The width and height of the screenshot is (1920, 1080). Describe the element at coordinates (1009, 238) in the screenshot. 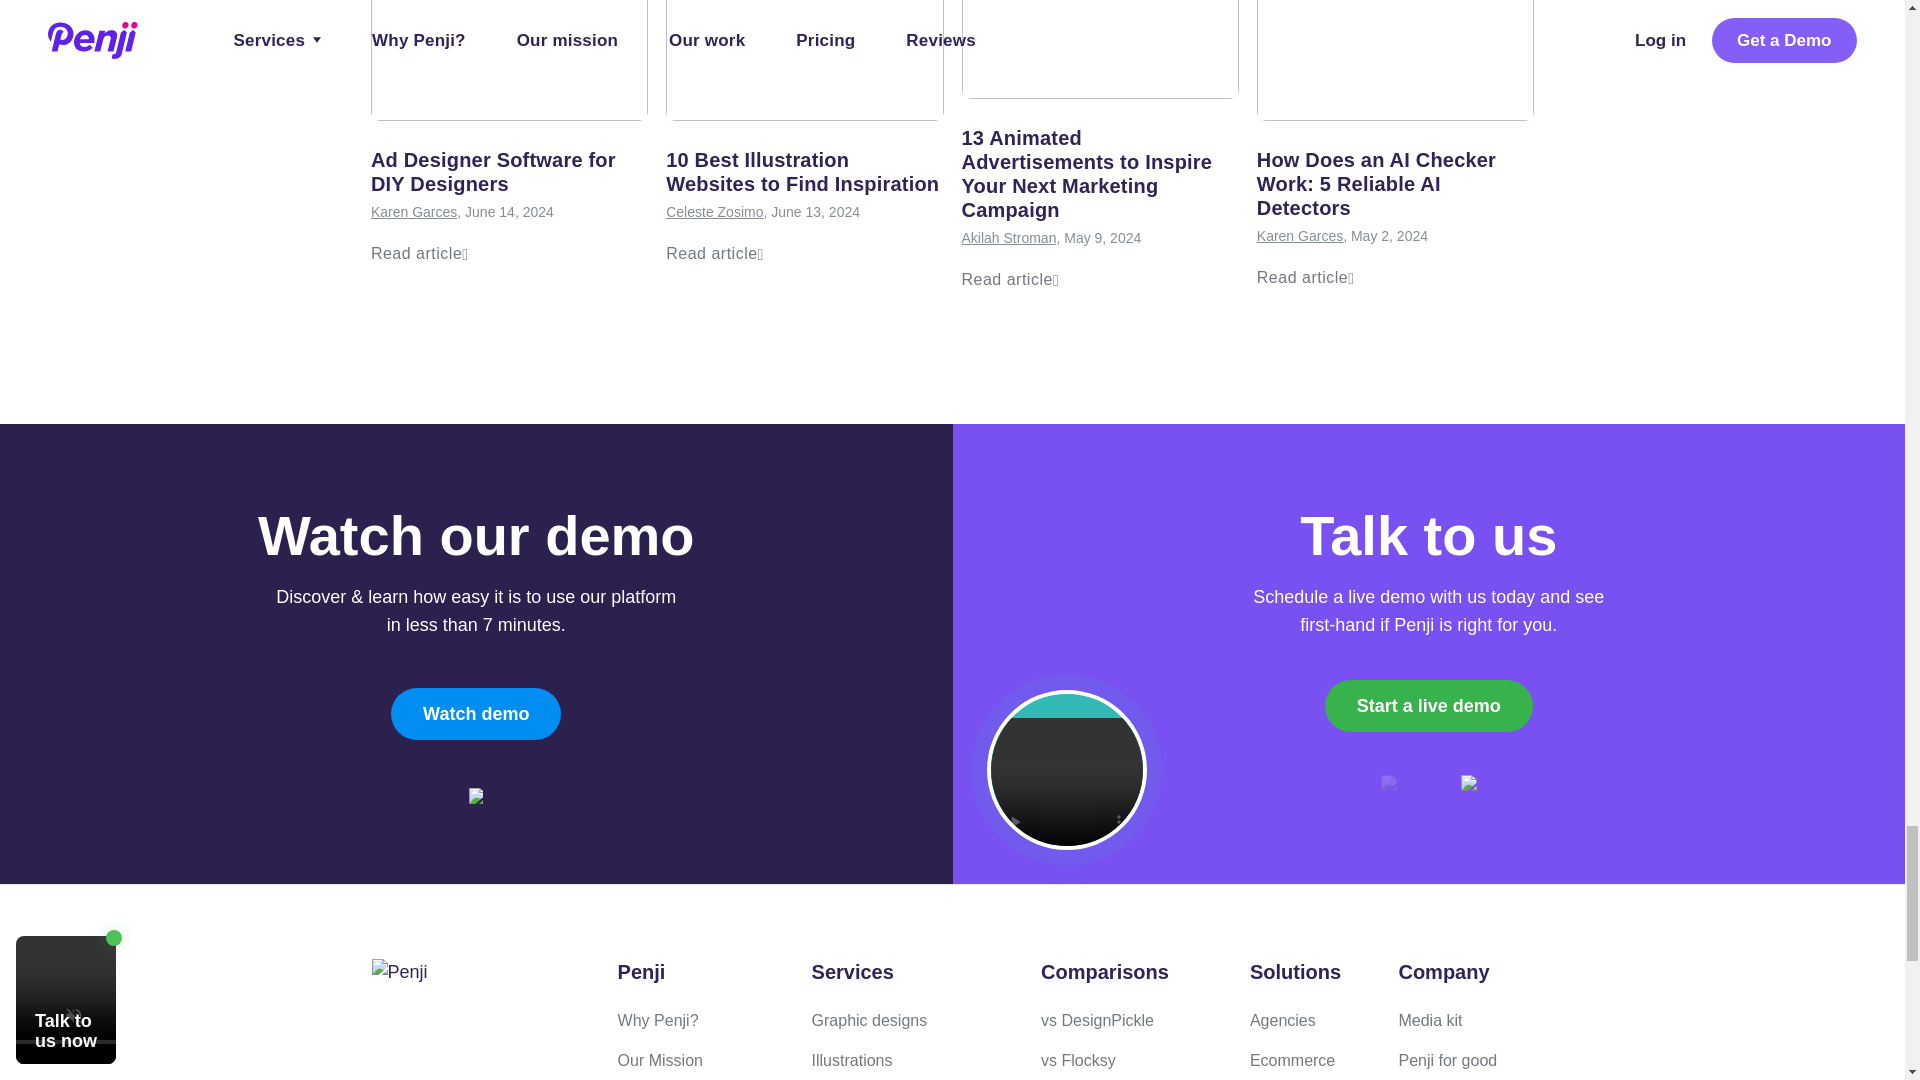

I see `Posts by Akilah Stroman` at that location.